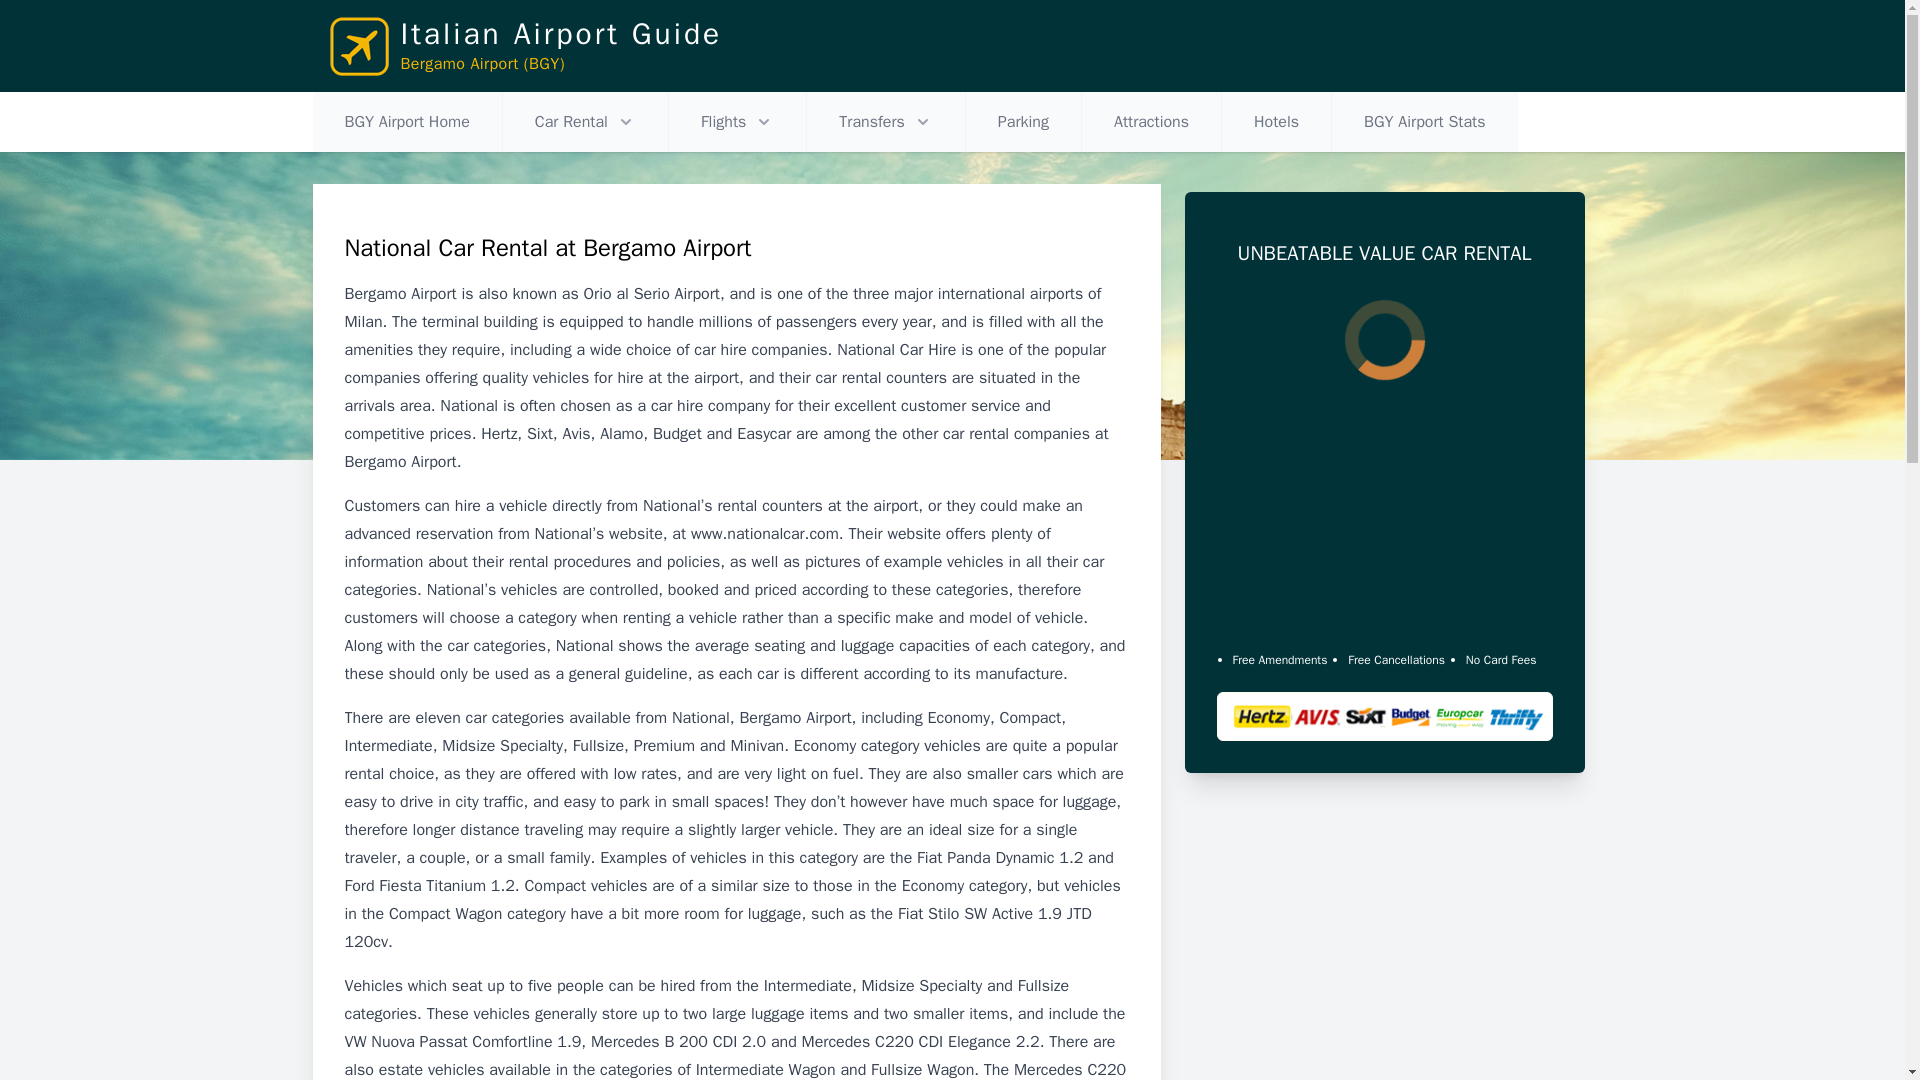  Describe the element at coordinates (406, 122) in the screenshot. I see `BGY Airport Home` at that location.